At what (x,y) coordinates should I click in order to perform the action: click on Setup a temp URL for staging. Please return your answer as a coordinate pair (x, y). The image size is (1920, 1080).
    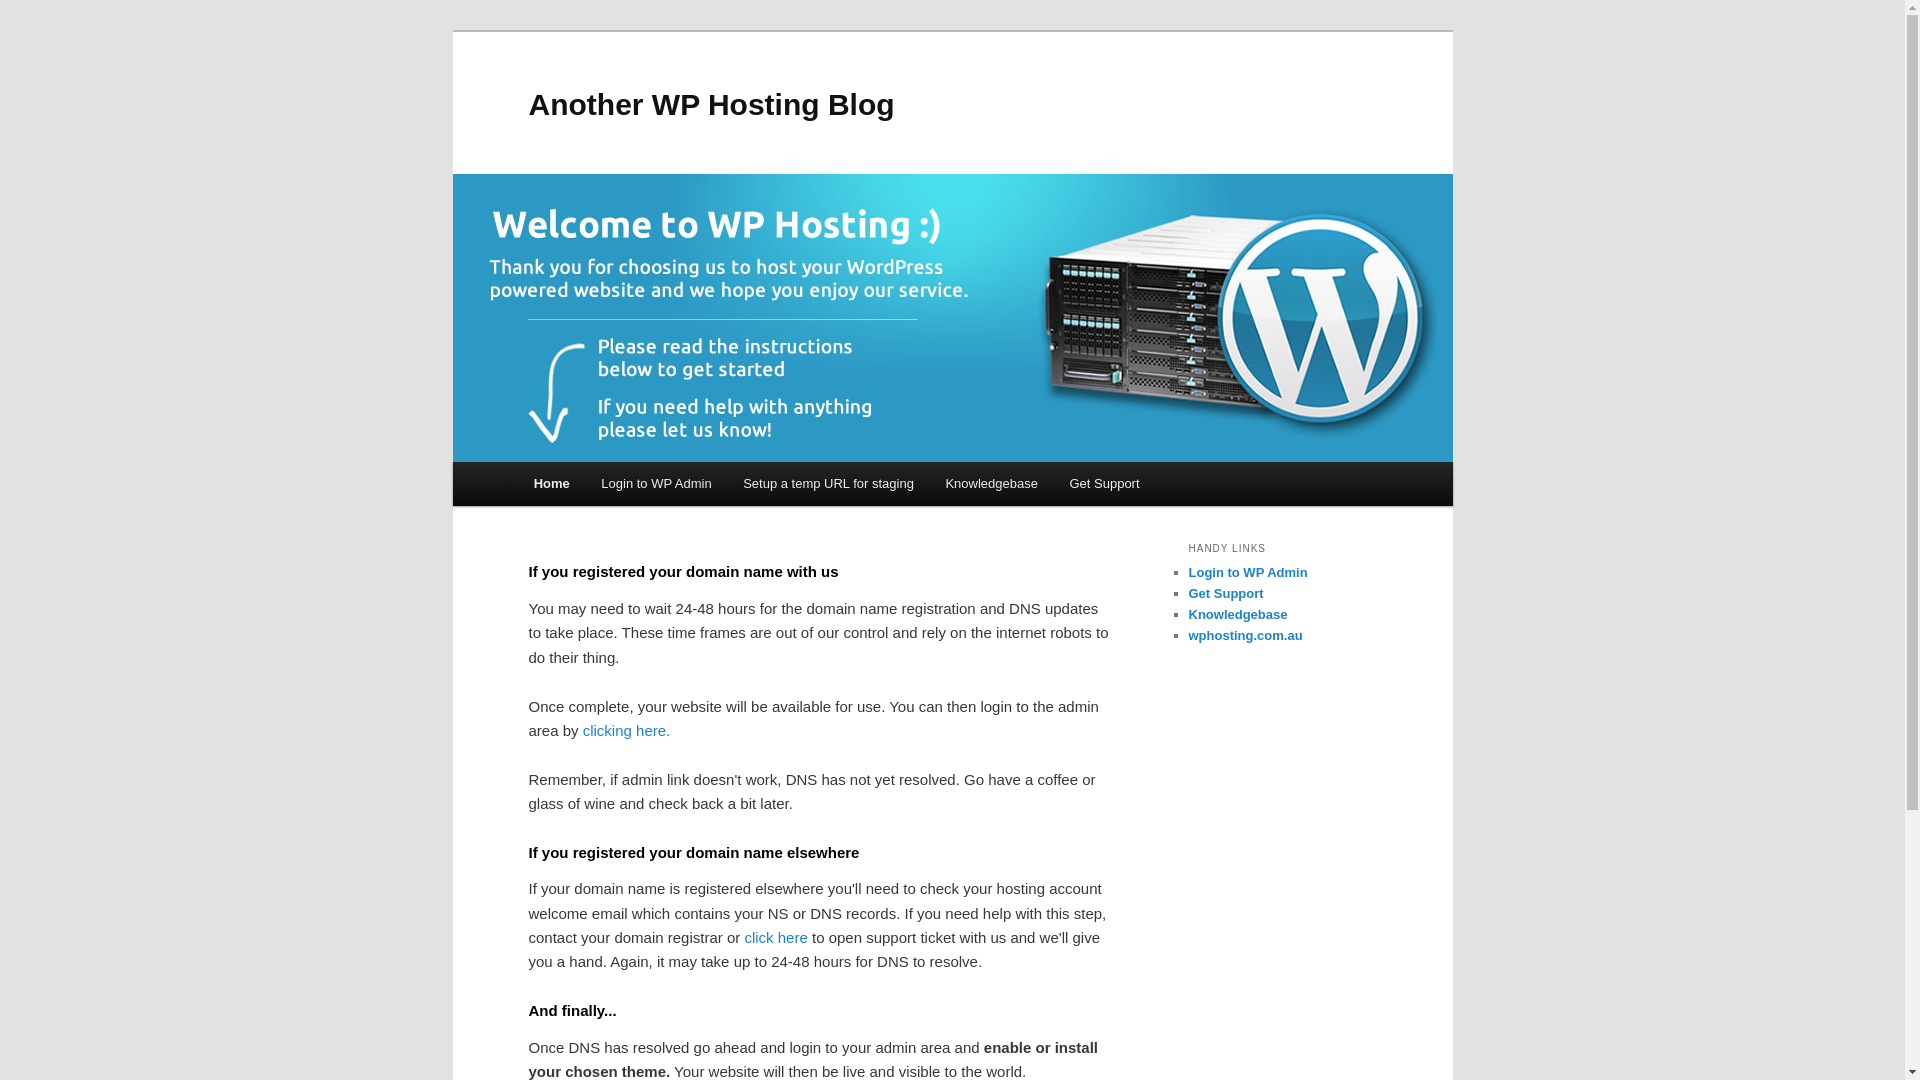
    Looking at the image, I should click on (828, 484).